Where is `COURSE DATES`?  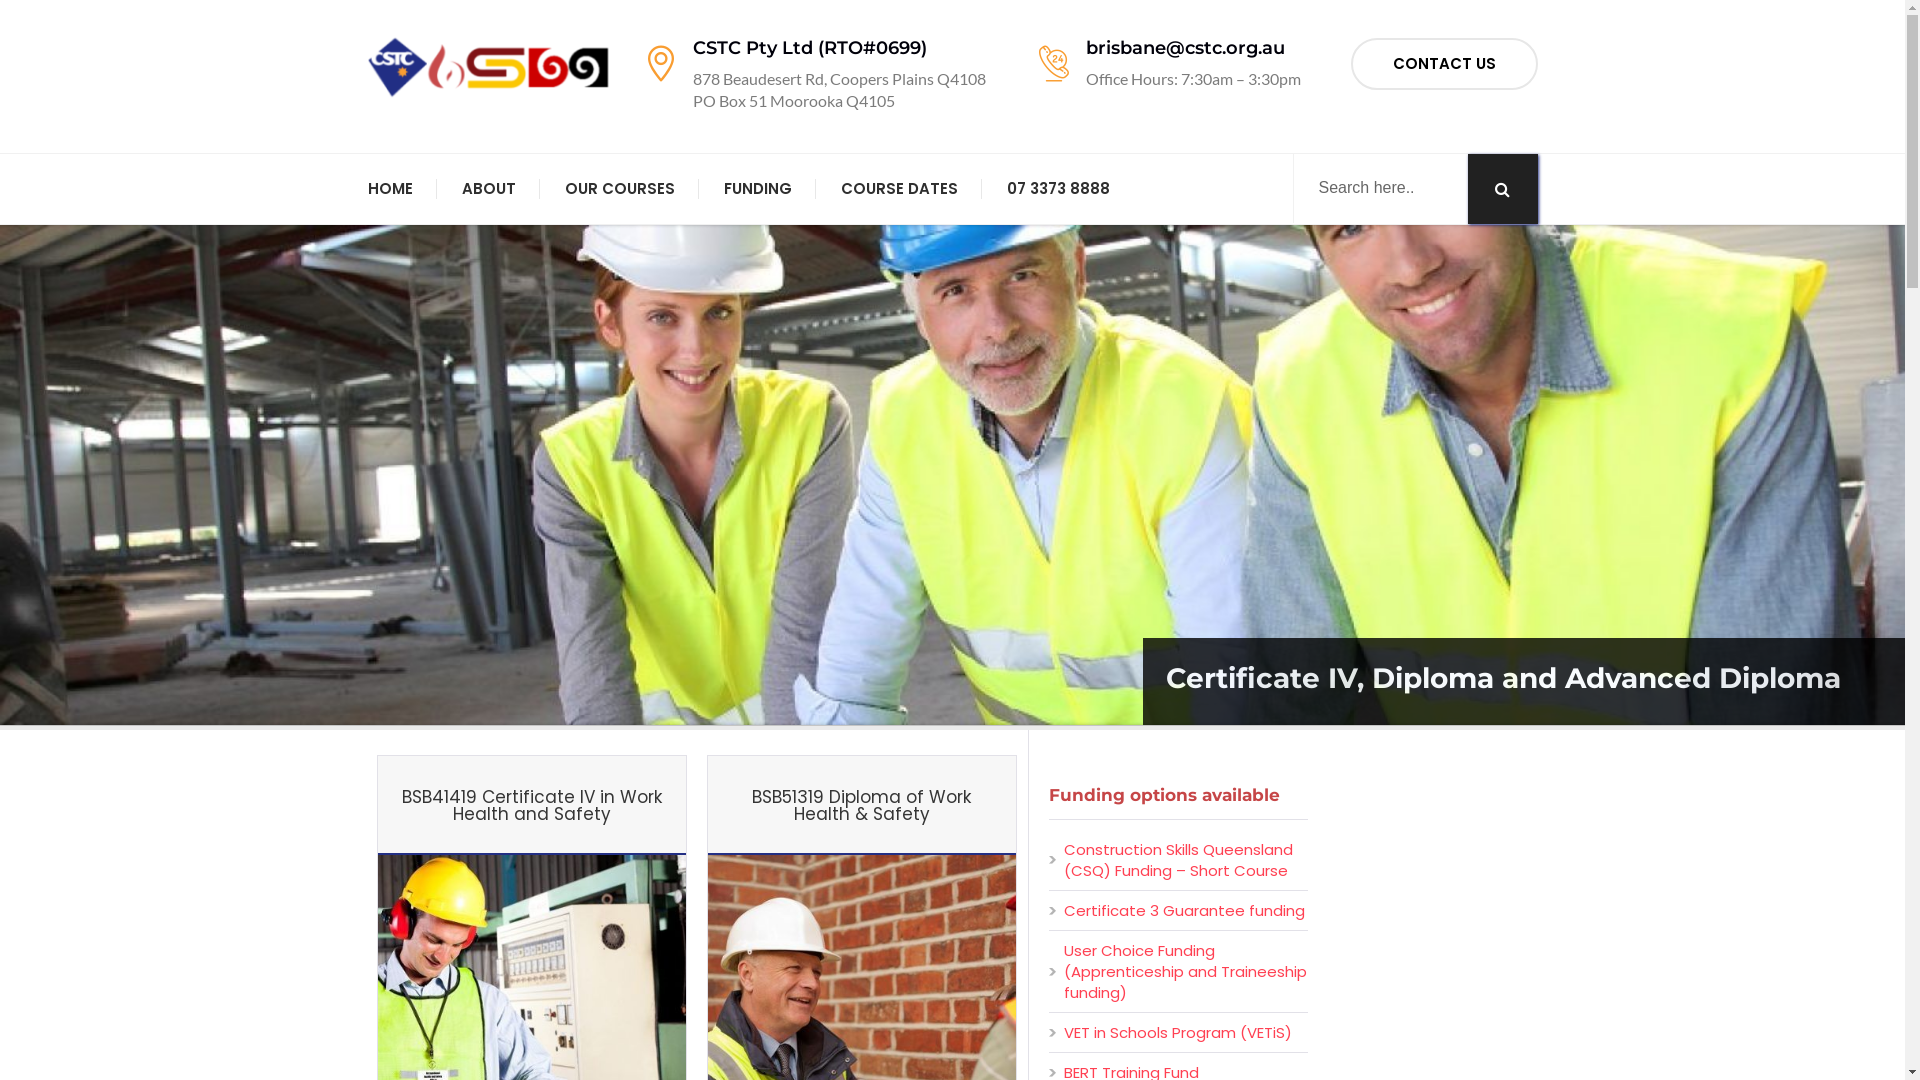 COURSE DATES is located at coordinates (898, 189).